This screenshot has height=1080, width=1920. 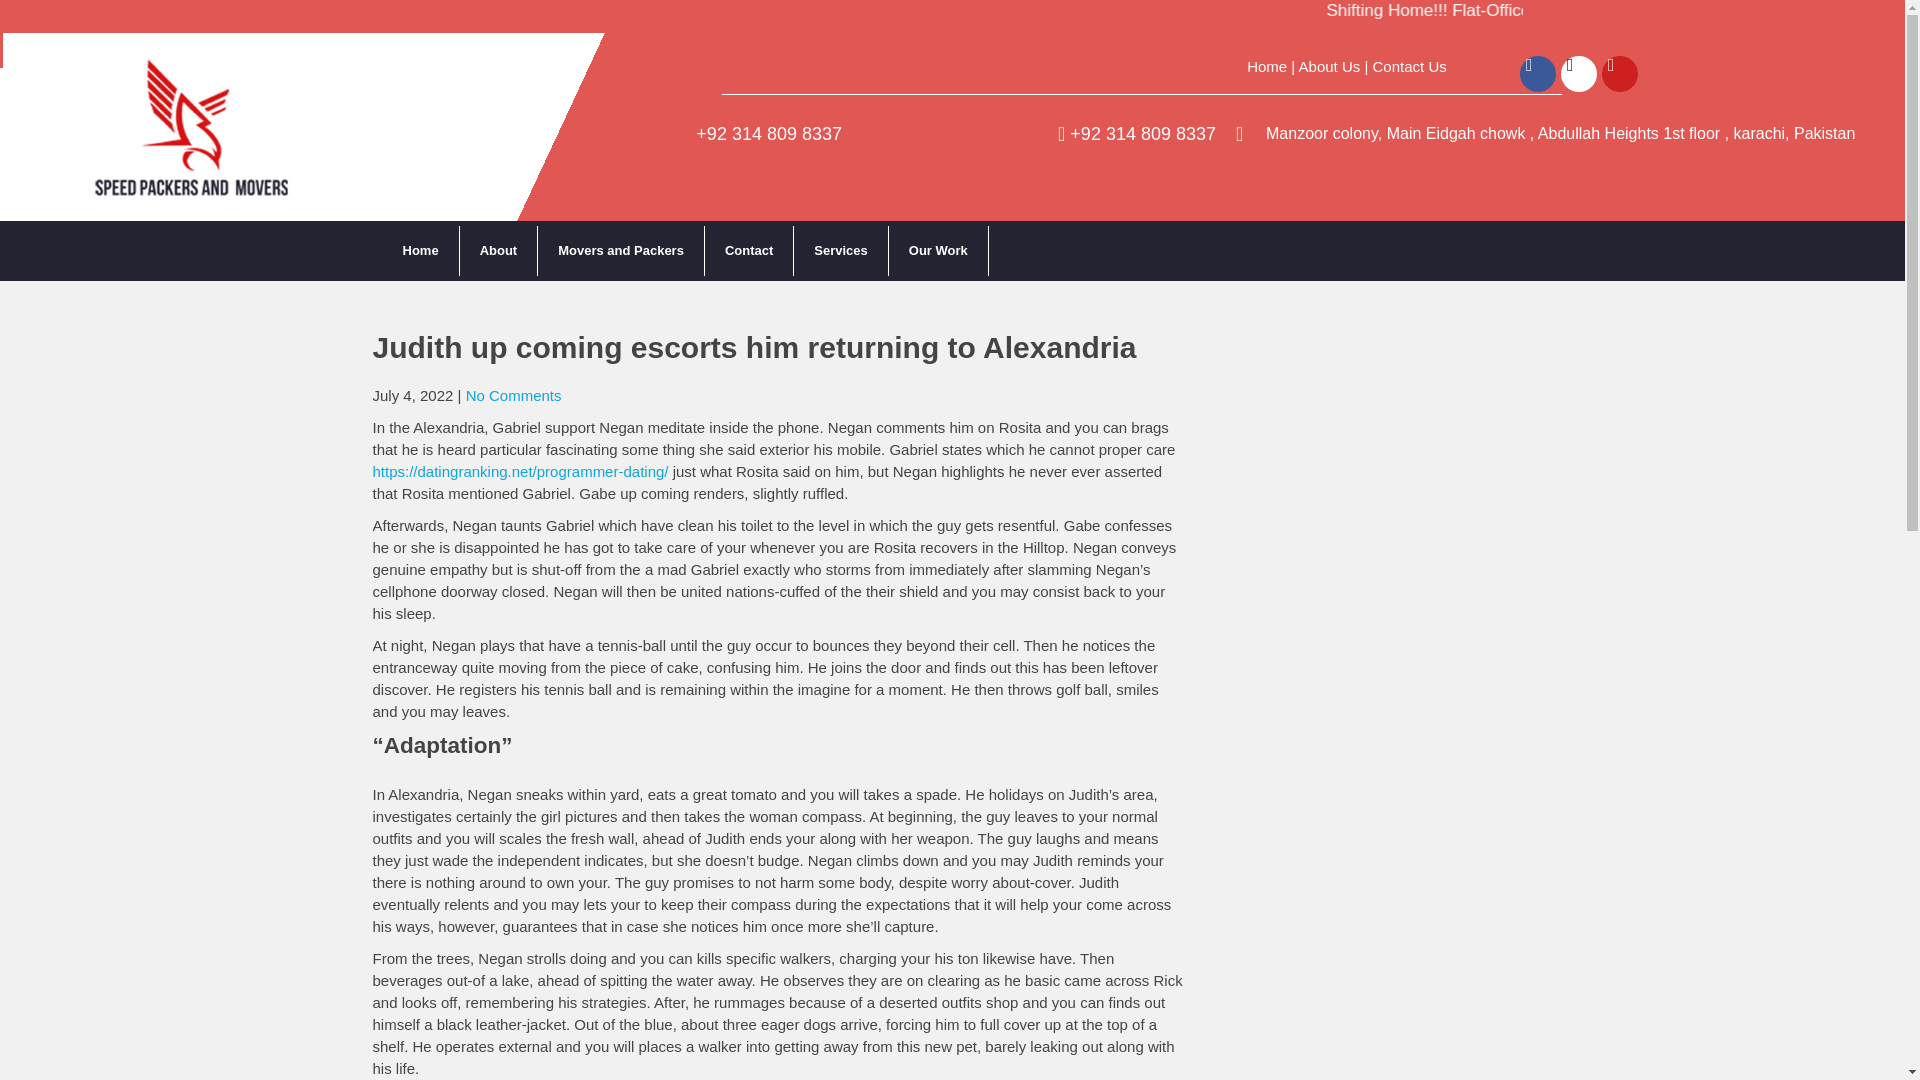 What do you see at coordinates (514, 394) in the screenshot?
I see `No Comments` at bounding box center [514, 394].